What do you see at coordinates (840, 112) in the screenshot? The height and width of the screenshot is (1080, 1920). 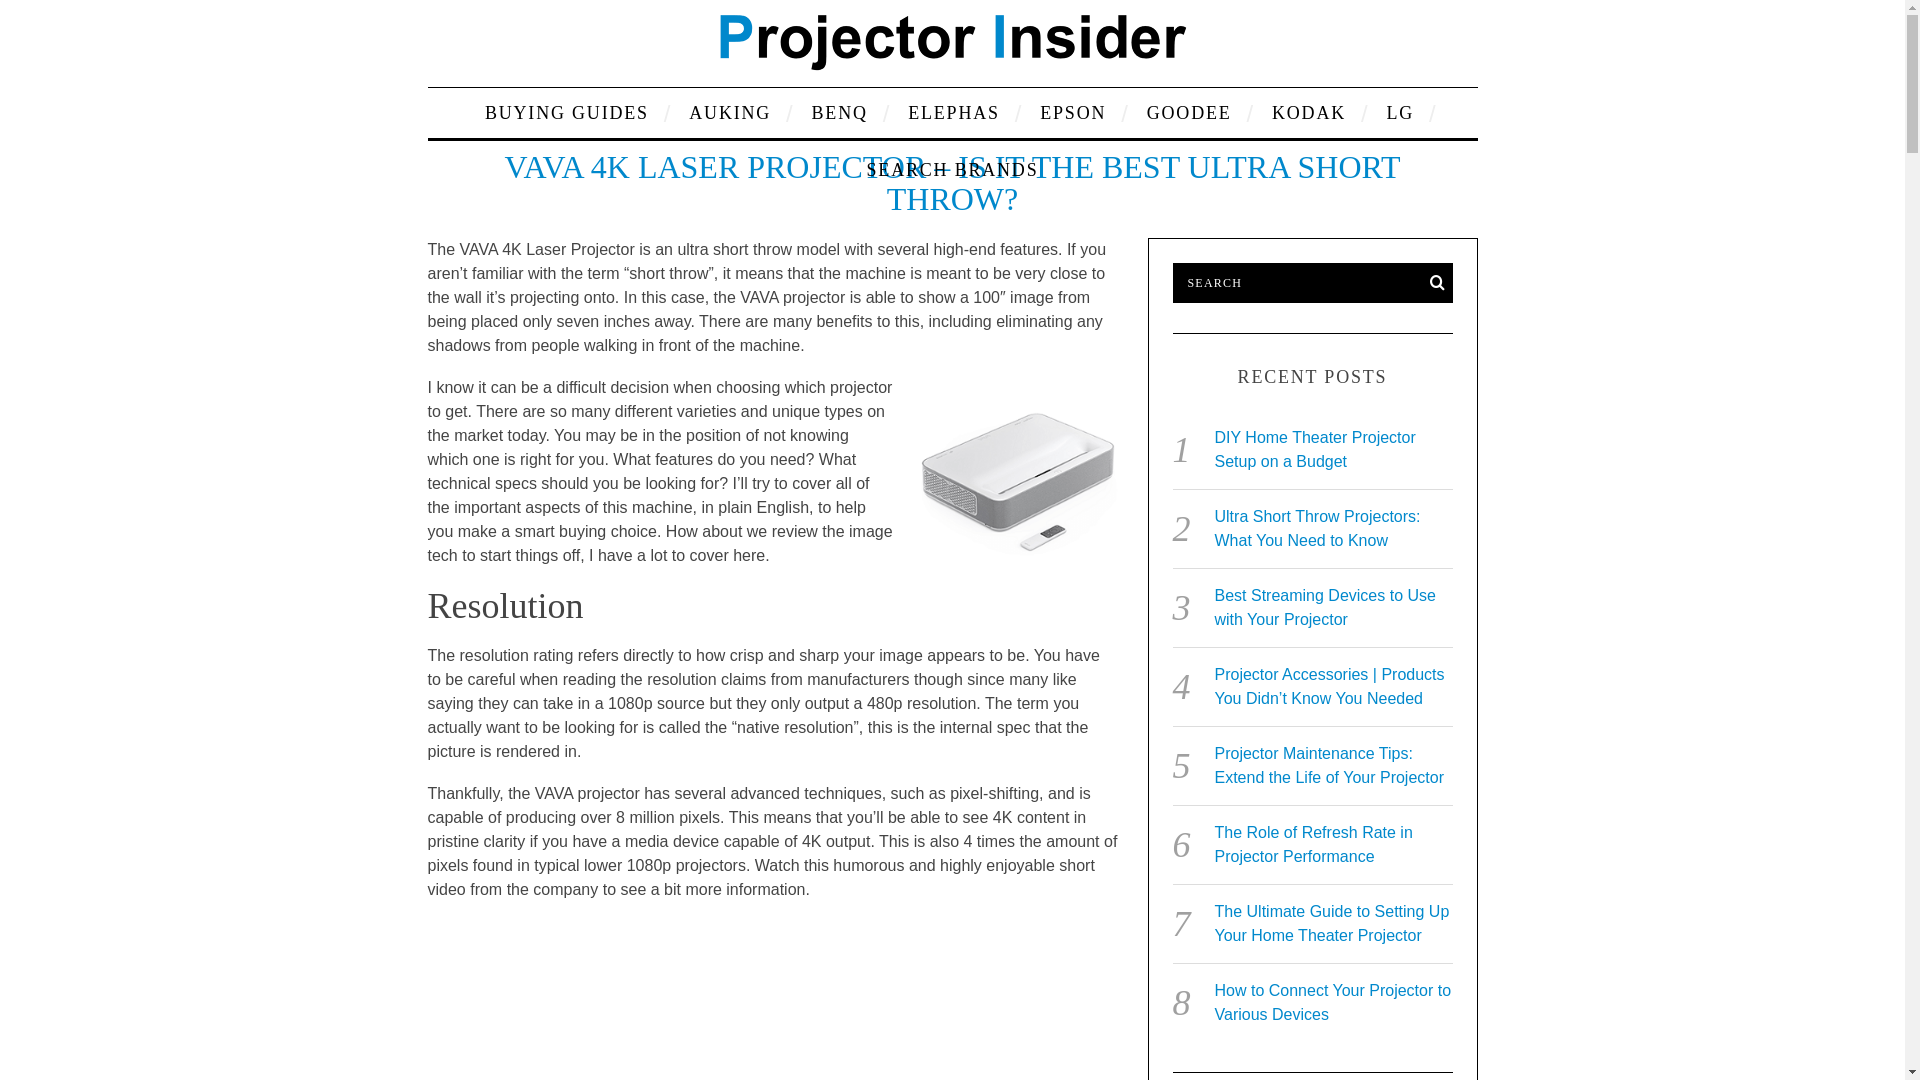 I see `BenQ` at bounding box center [840, 112].